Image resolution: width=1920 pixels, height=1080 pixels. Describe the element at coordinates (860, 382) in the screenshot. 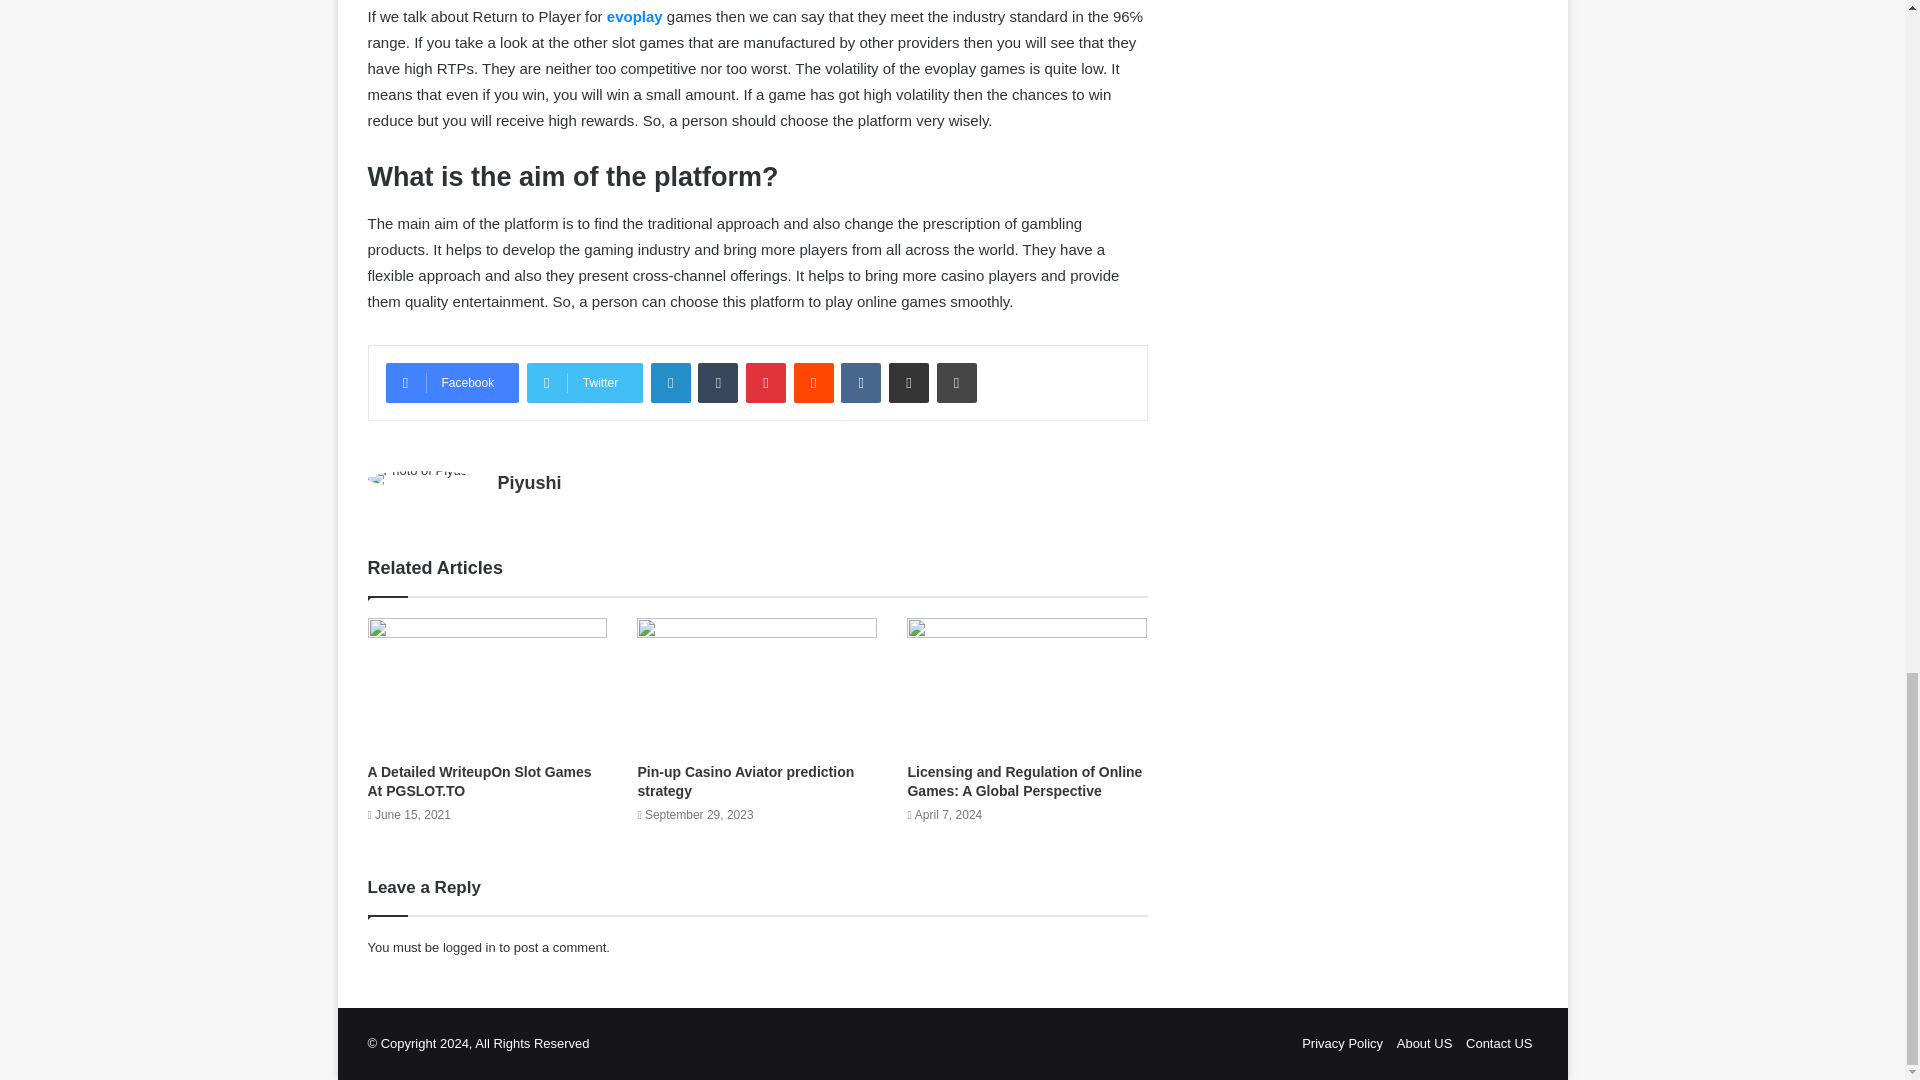

I see `VKontakte` at that location.